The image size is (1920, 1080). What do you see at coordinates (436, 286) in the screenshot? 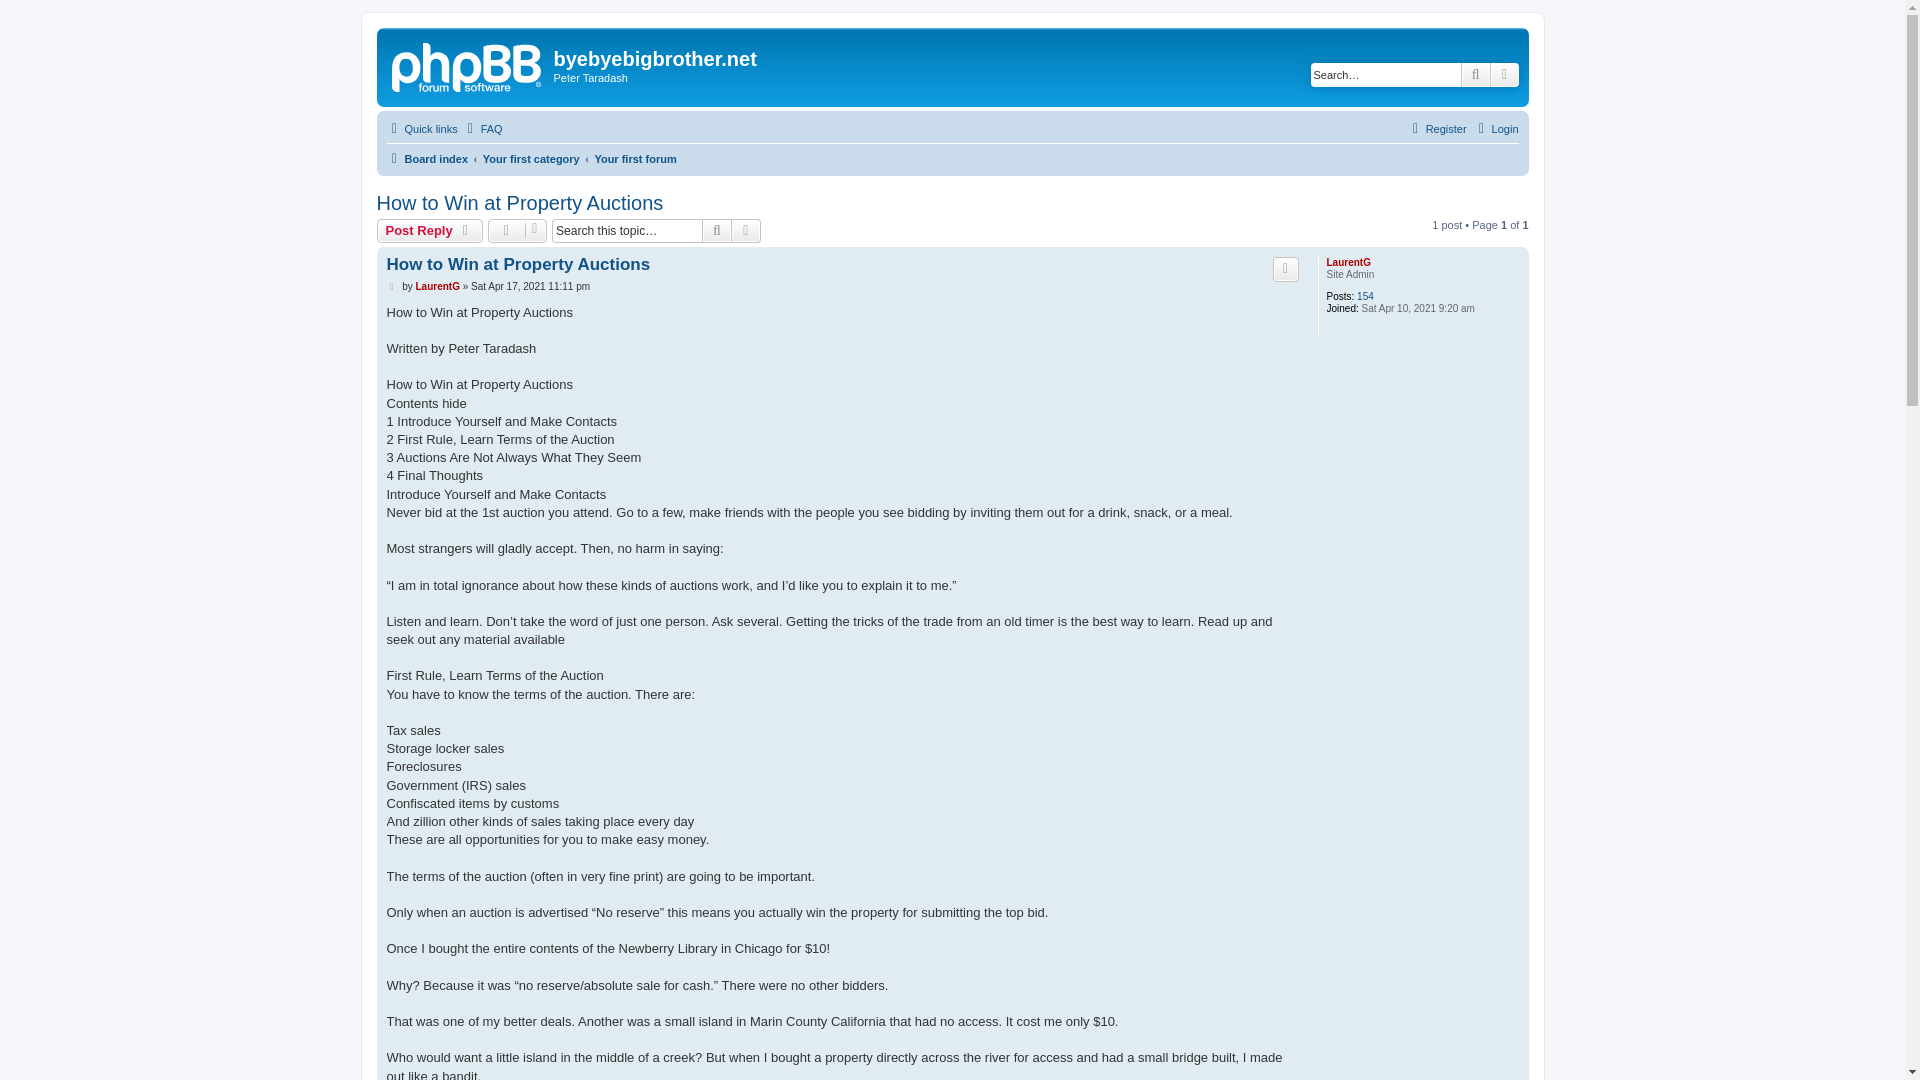
I see `LaurentG` at bounding box center [436, 286].